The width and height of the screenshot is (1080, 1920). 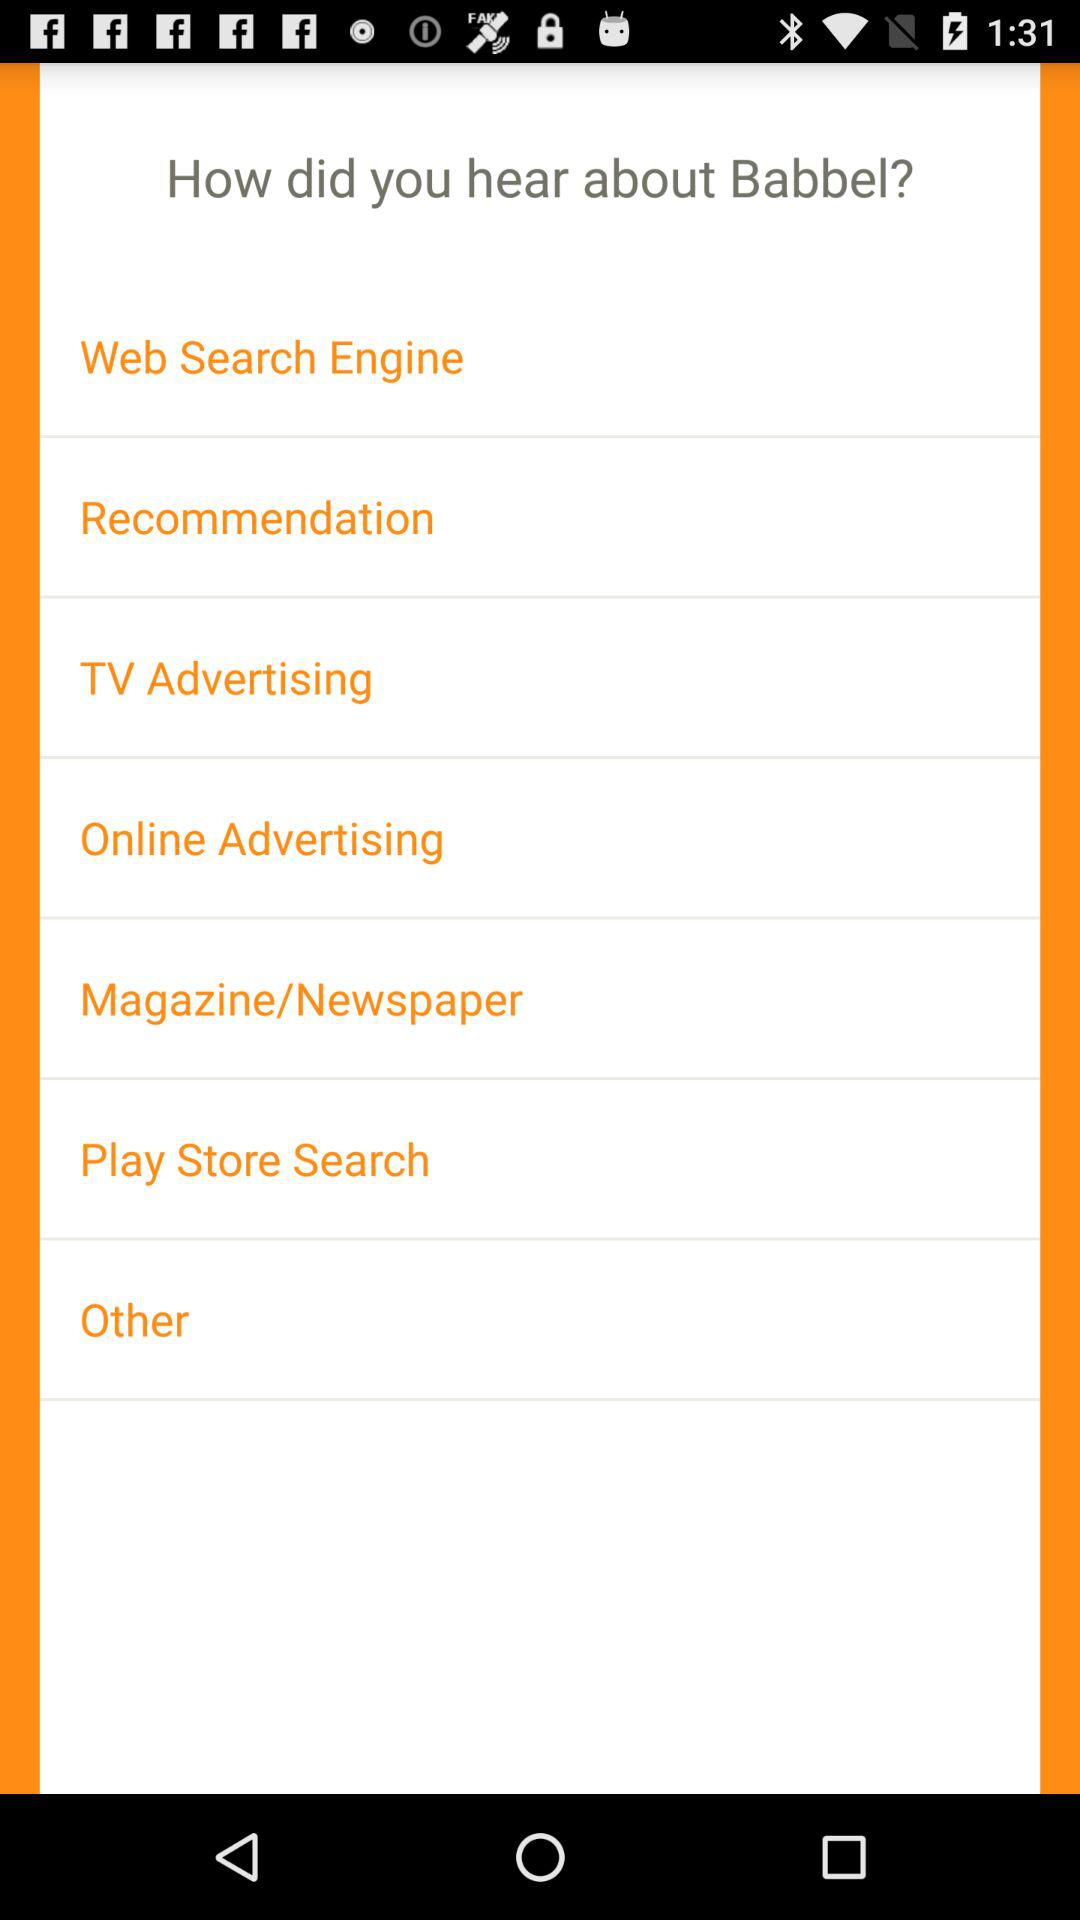 I want to click on select the play store search icon, so click(x=540, y=1158).